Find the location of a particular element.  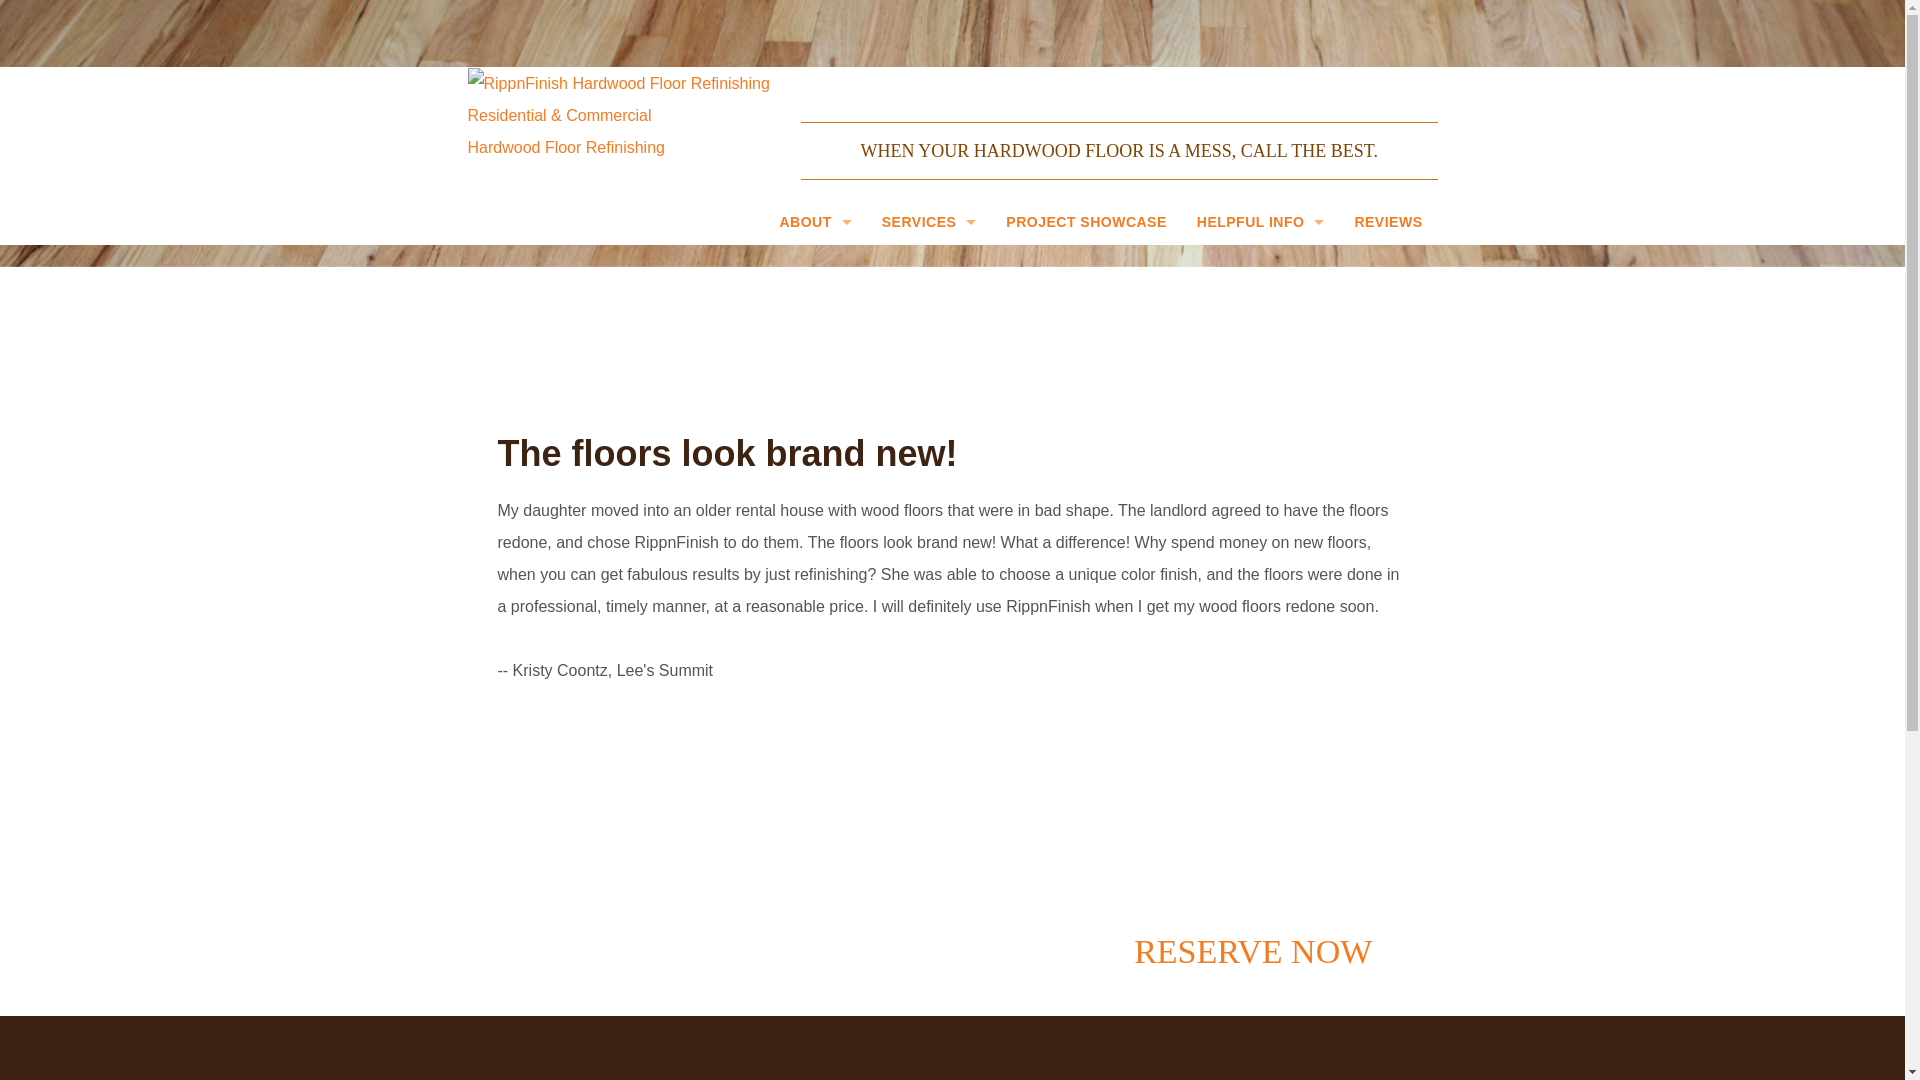

COMPANY is located at coordinates (814, 289).